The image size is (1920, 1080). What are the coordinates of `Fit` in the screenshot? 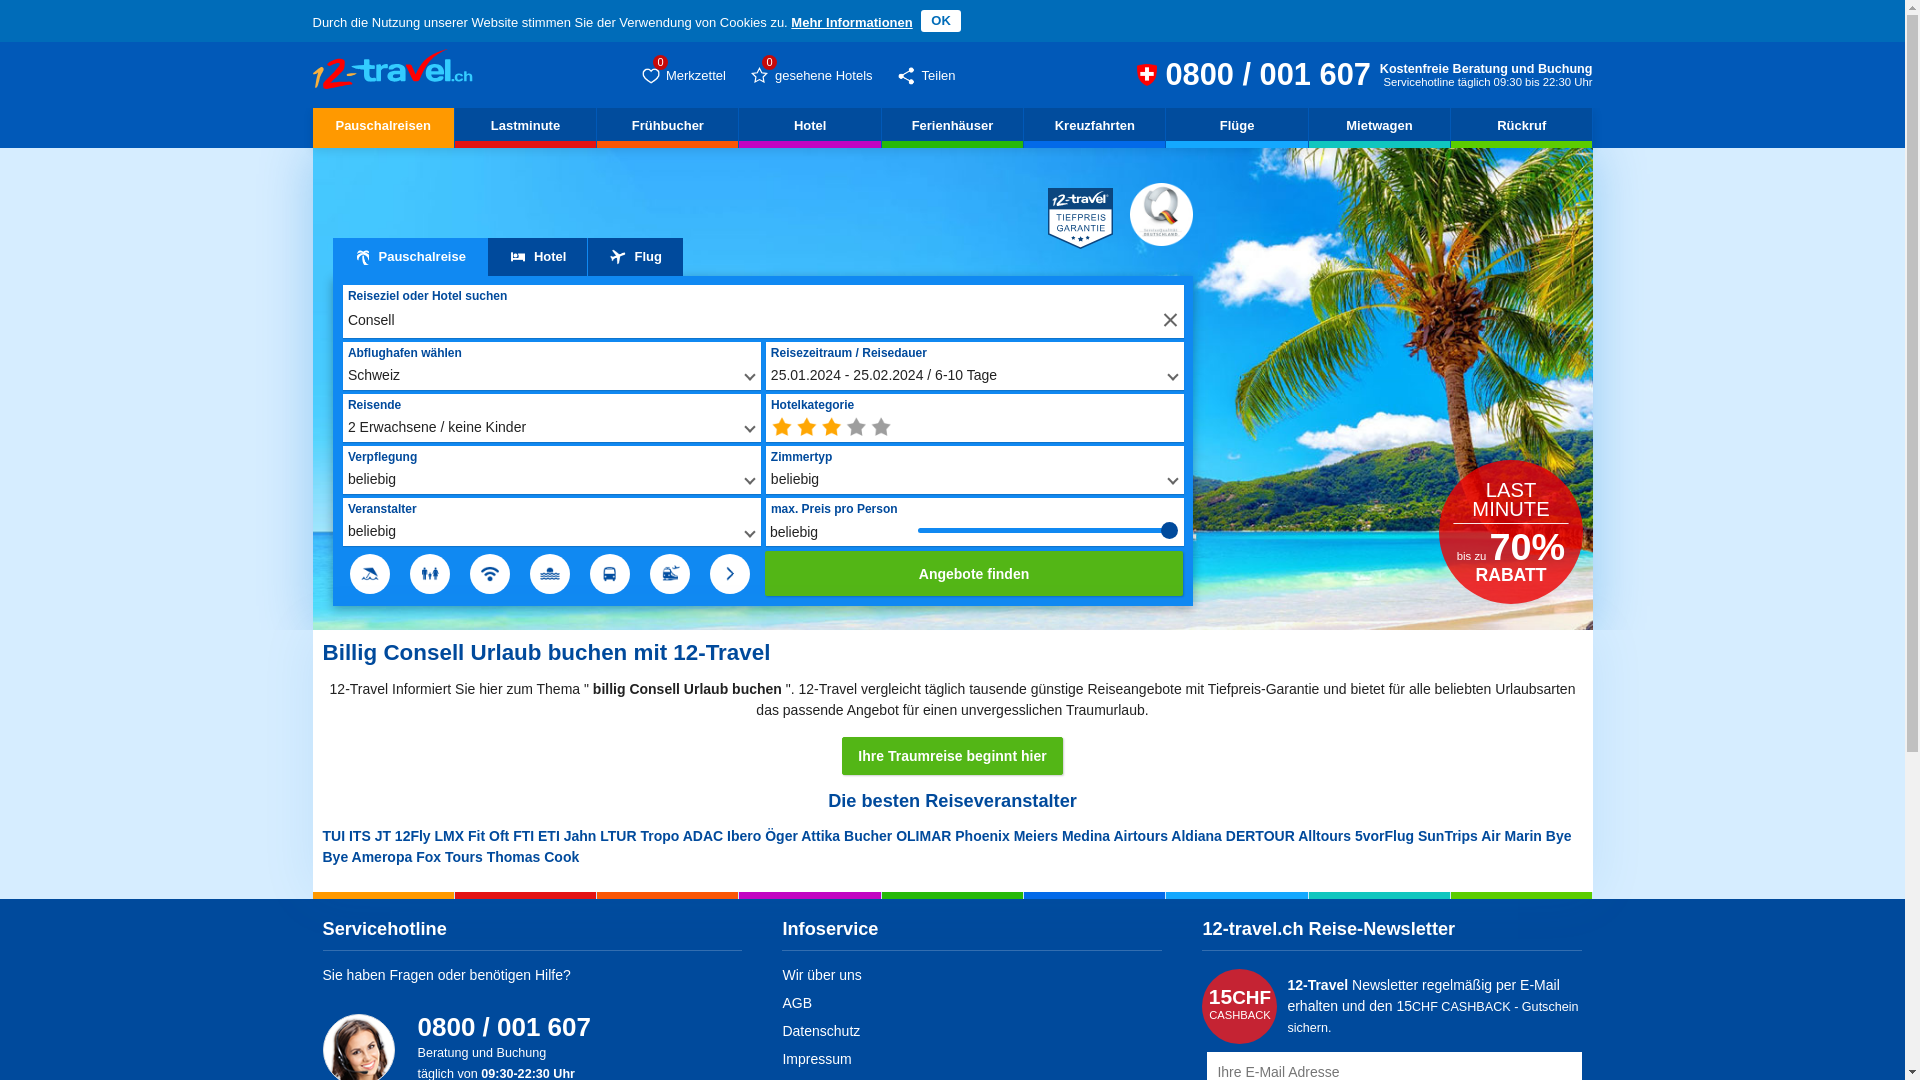 It's located at (476, 836).